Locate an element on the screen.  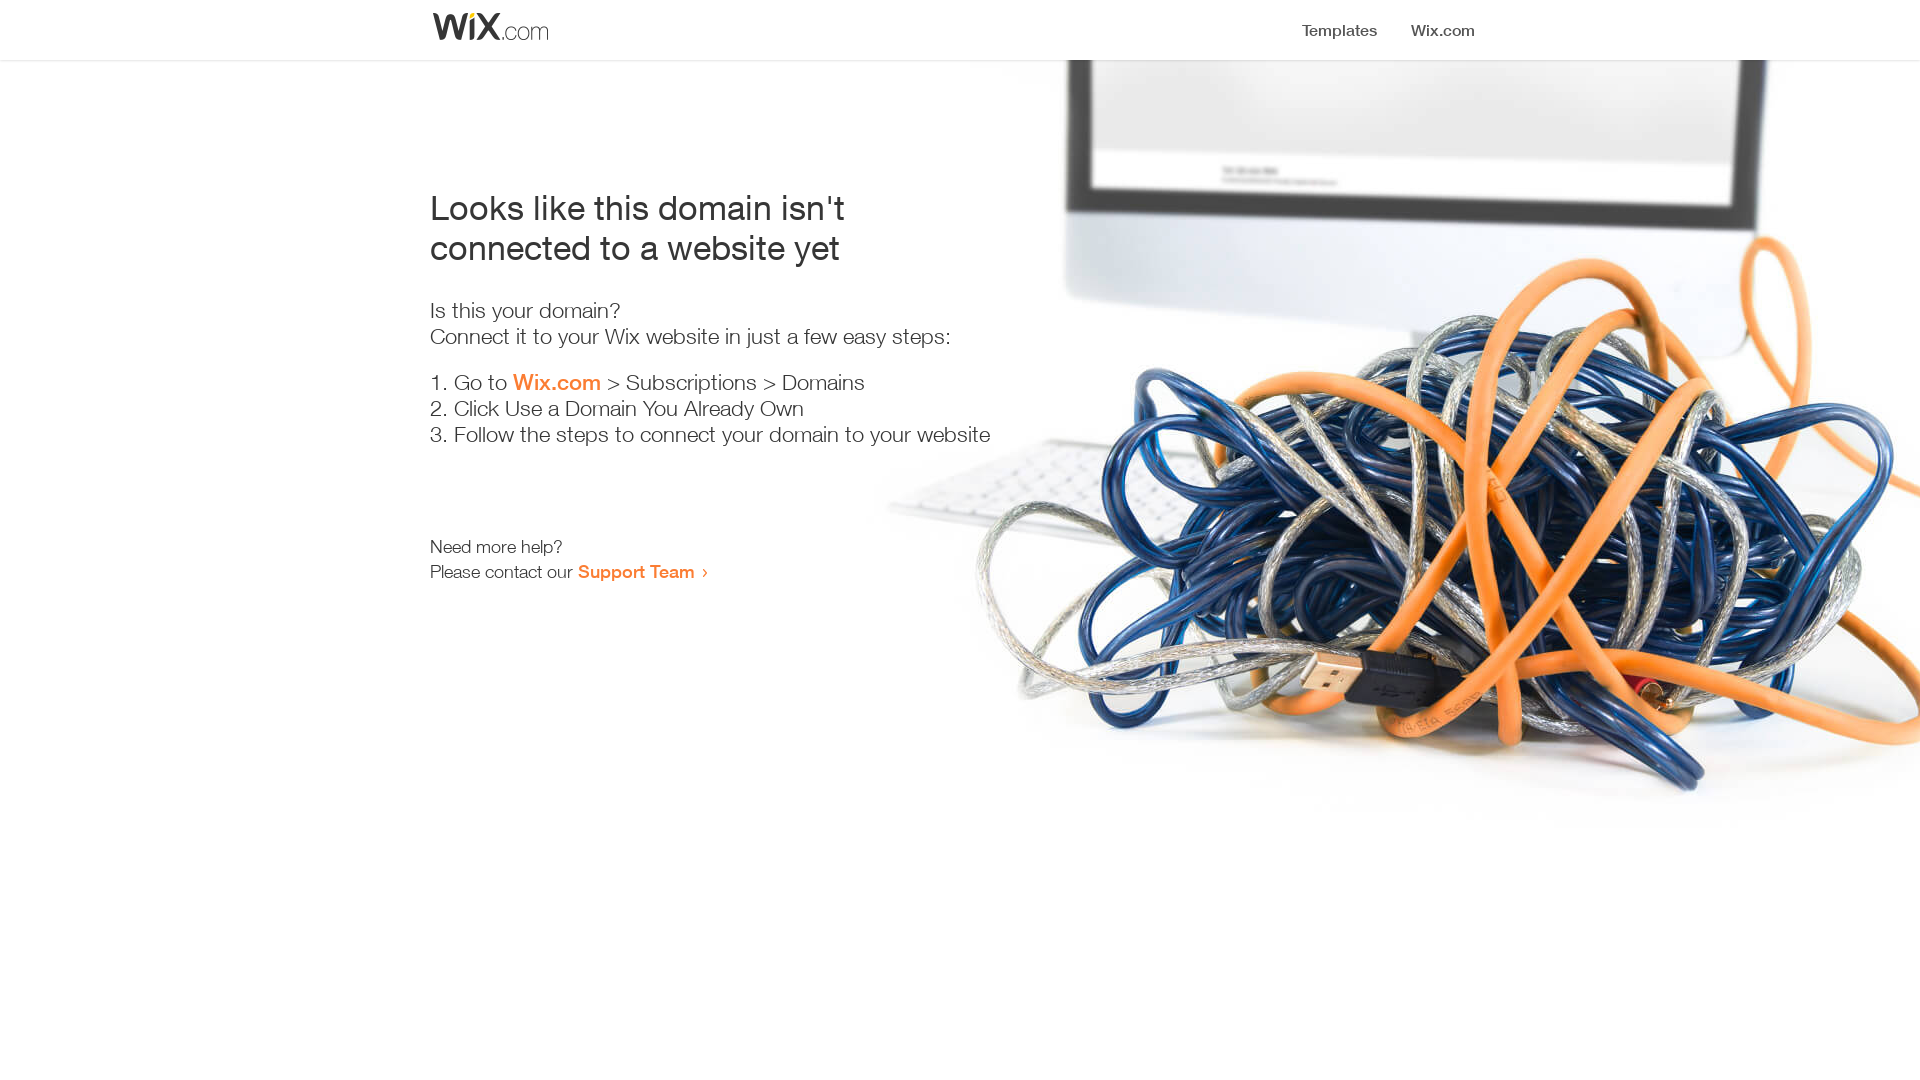
Support Team is located at coordinates (636, 571).